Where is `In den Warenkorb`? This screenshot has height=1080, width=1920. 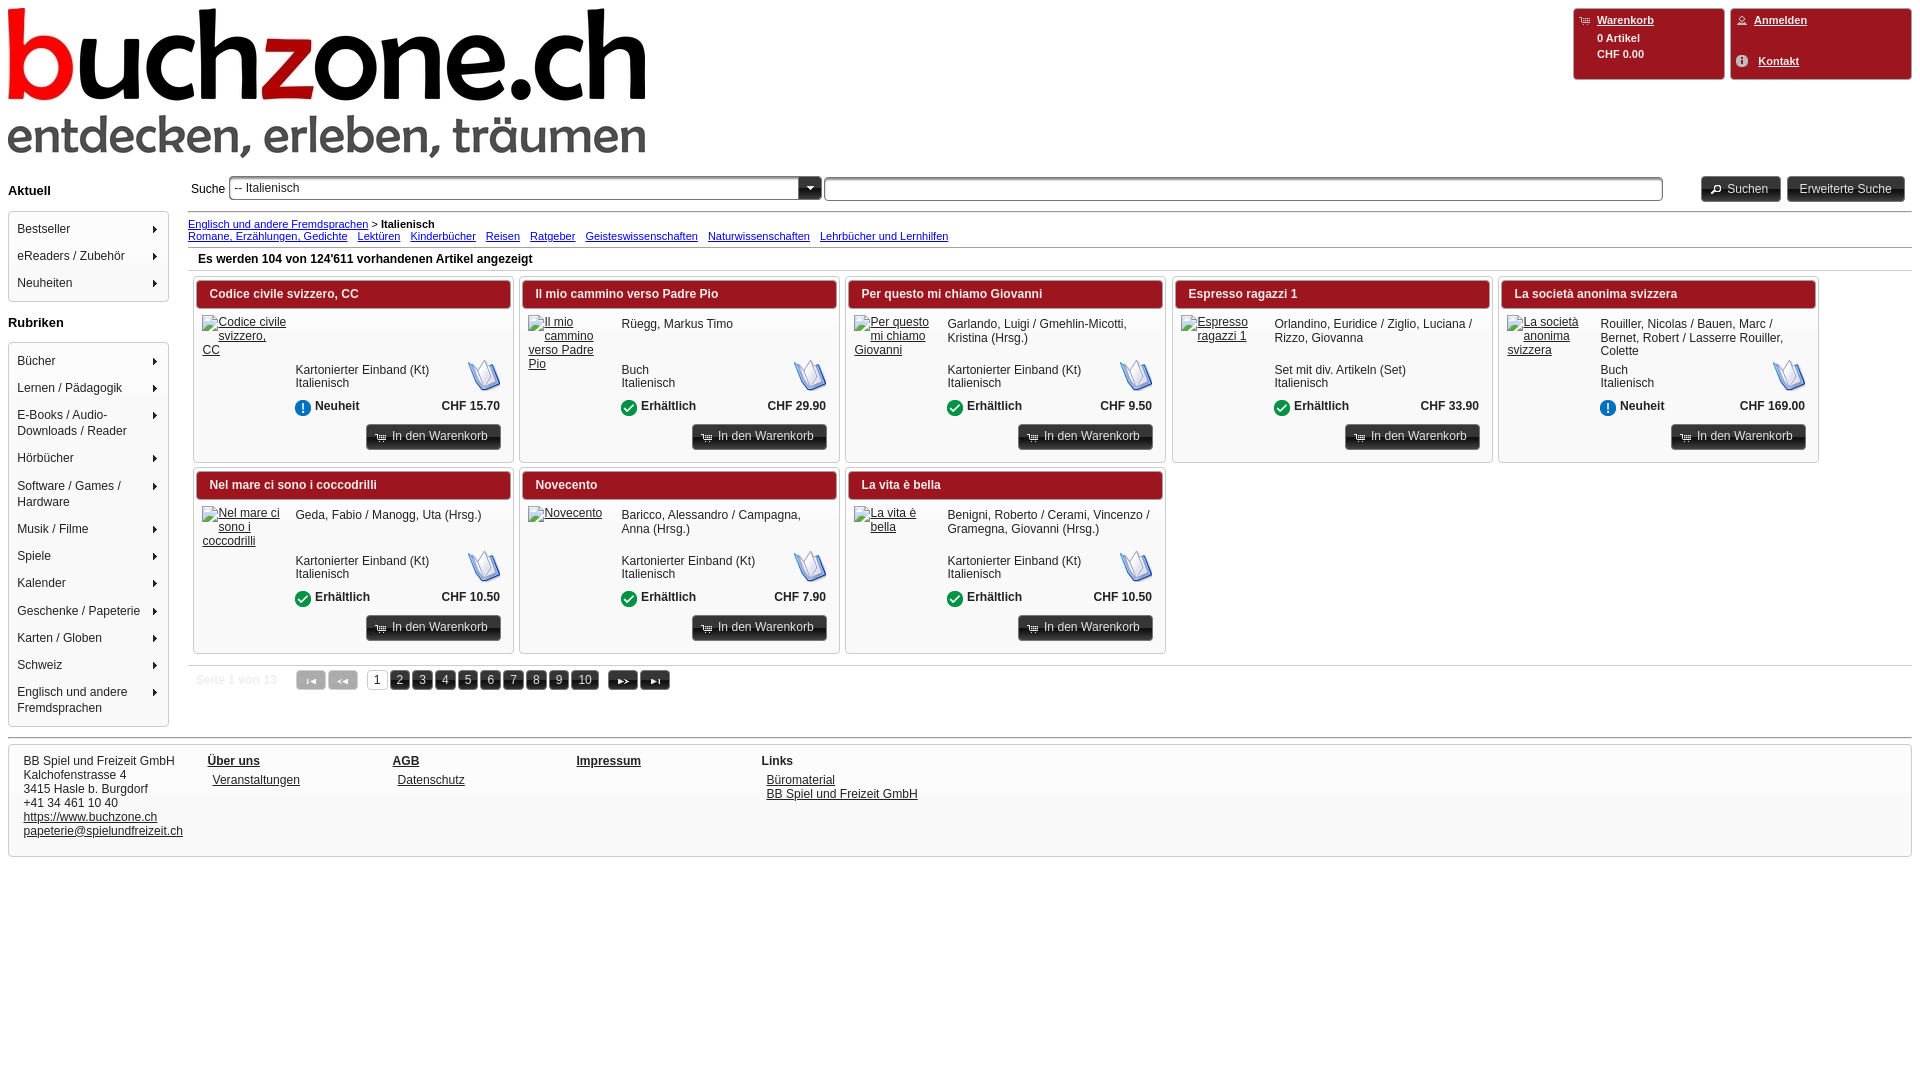 In den Warenkorb is located at coordinates (434, 628).